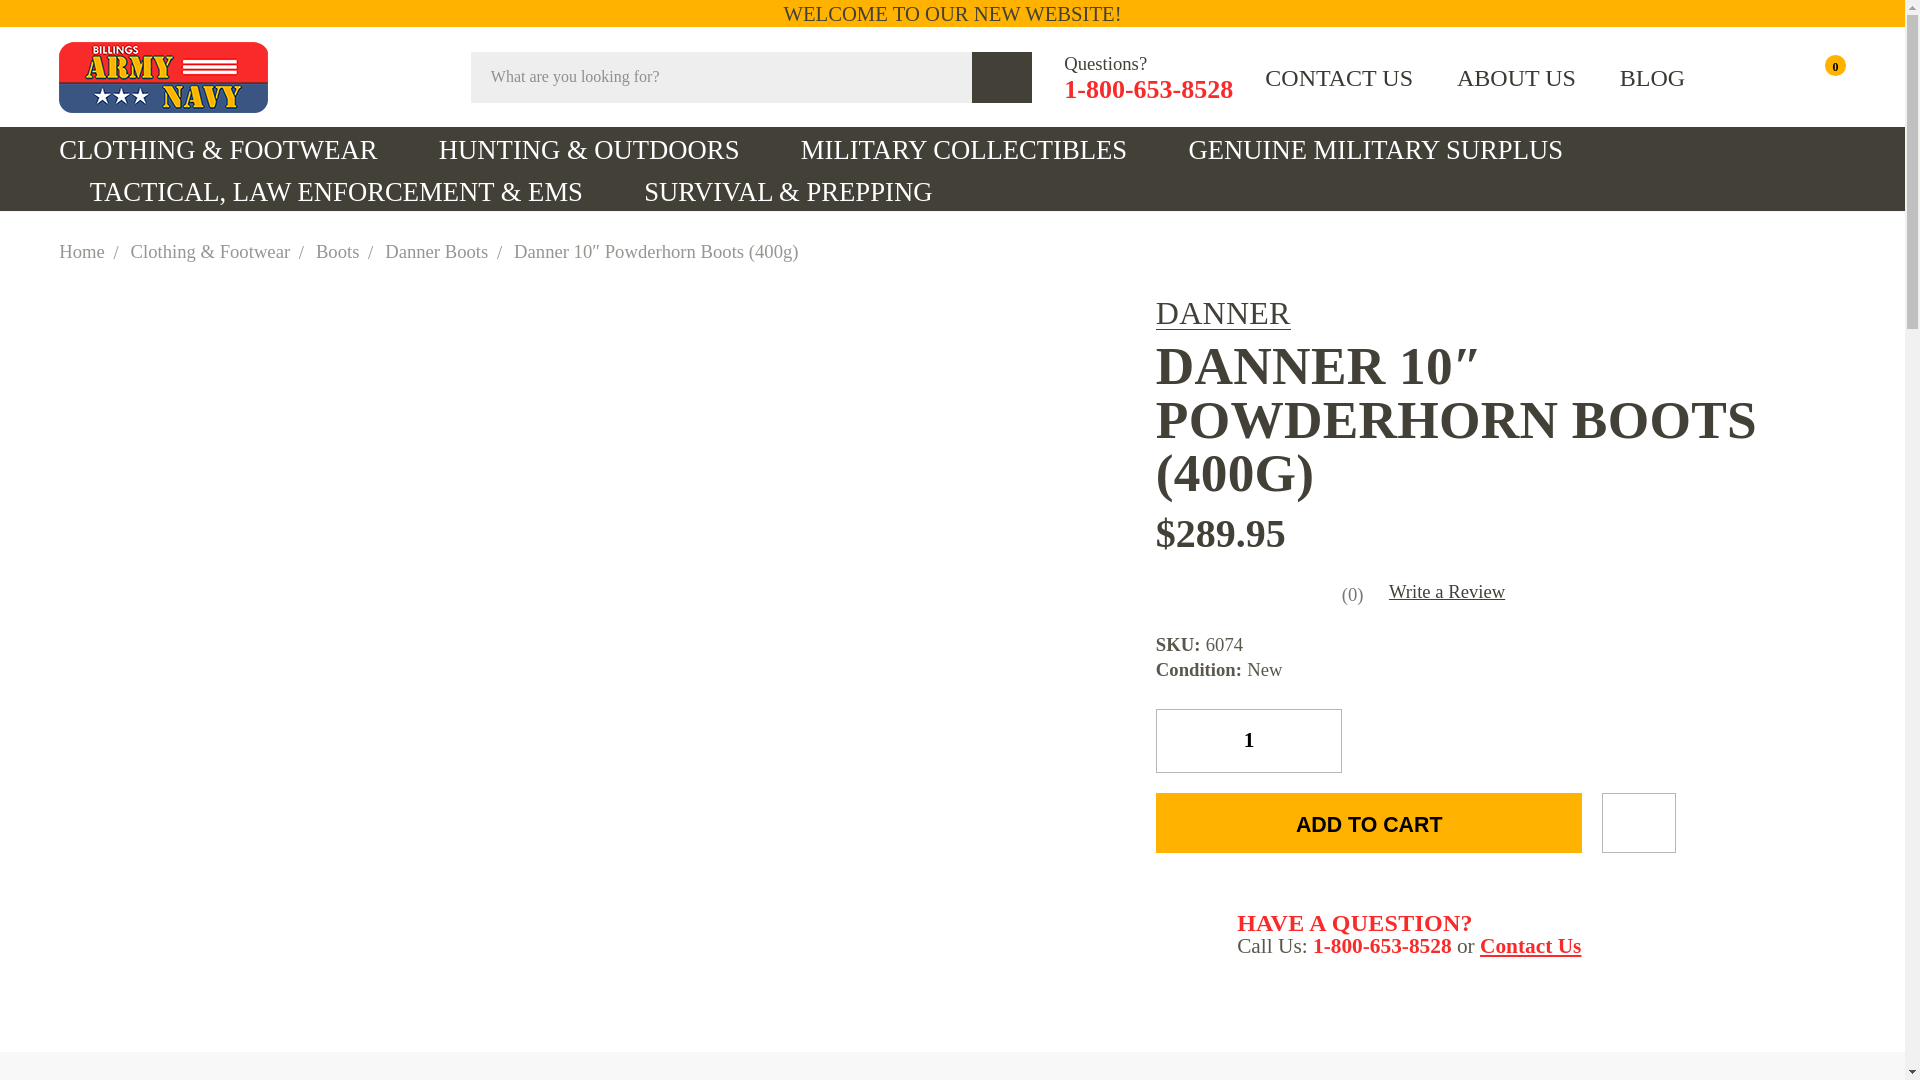 The height and width of the screenshot is (1080, 1920). What do you see at coordinates (1516, 76) in the screenshot?
I see `ABOUT US` at bounding box center [1516, 76].